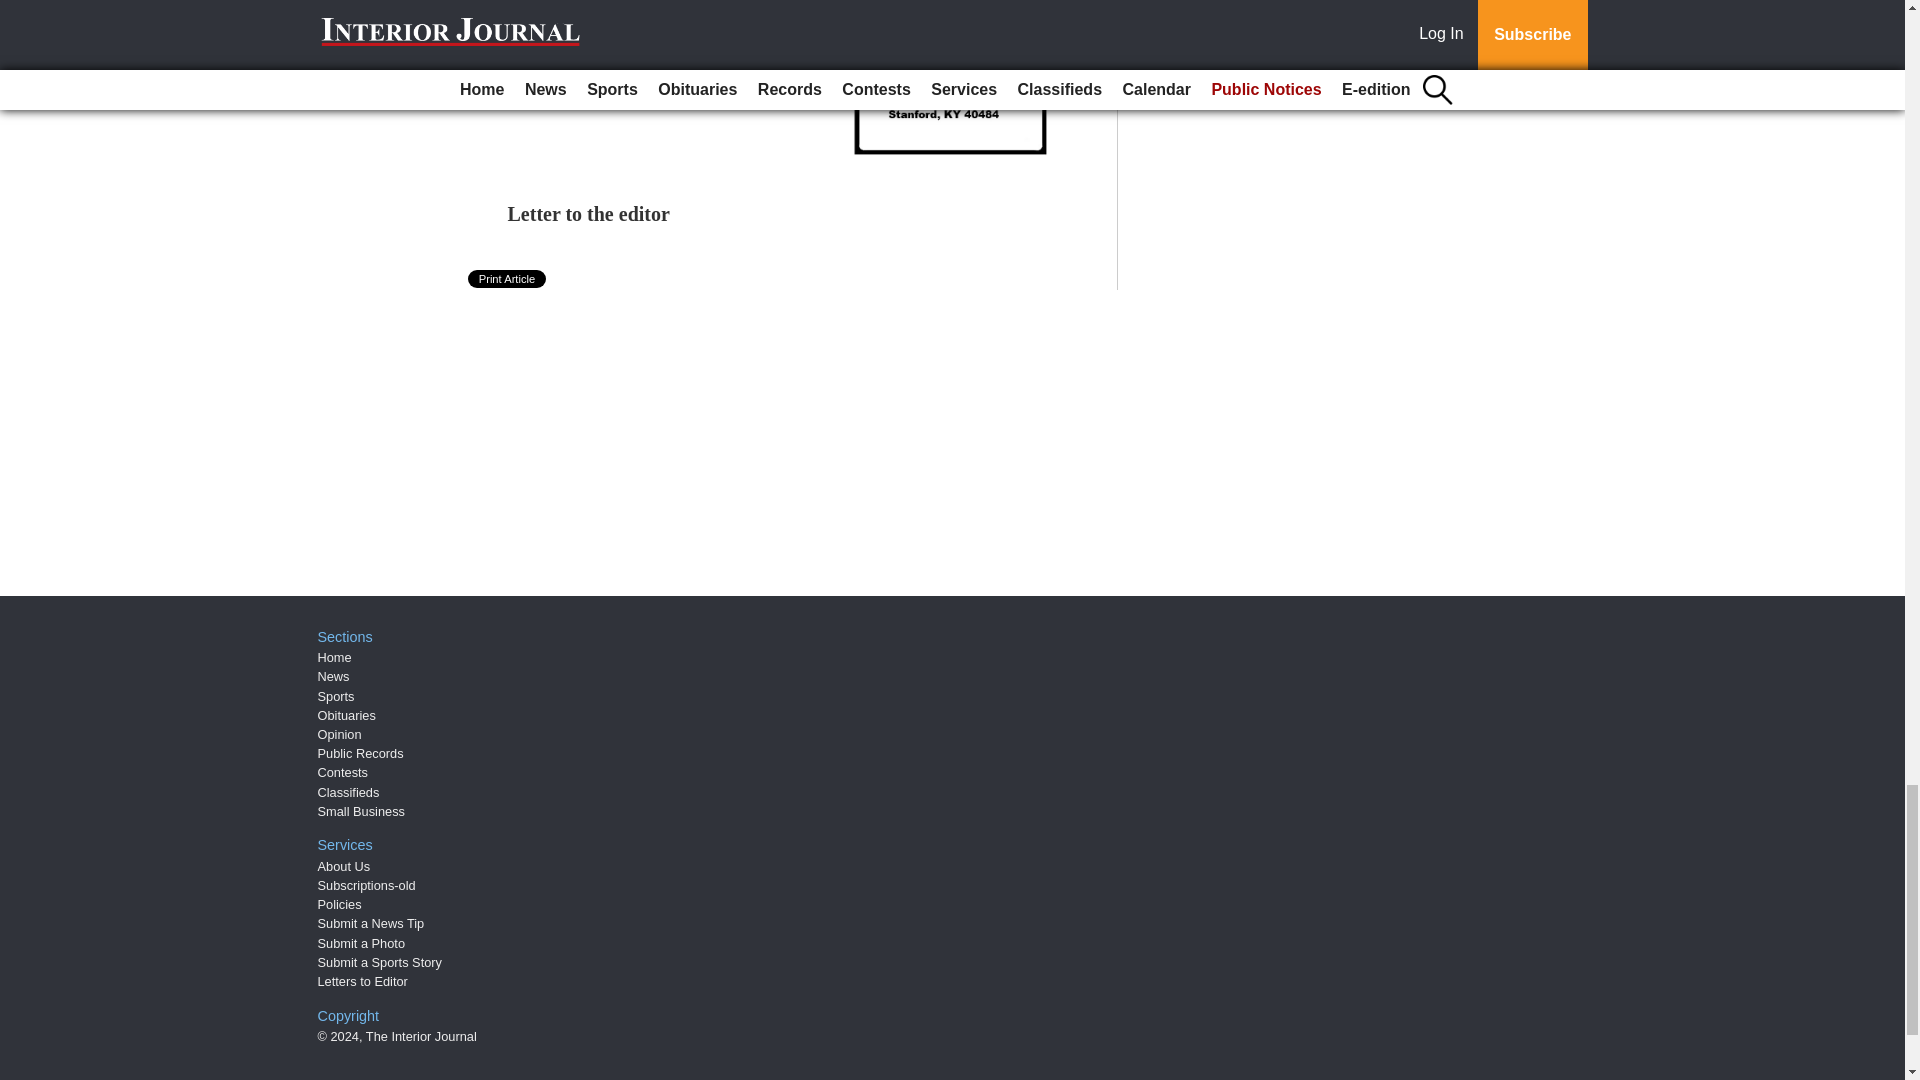 The height and width of the screenshot is (1080, 1920). Describe the element at coordinates (334, 658) in the screenshot. I see `Home` at that location.